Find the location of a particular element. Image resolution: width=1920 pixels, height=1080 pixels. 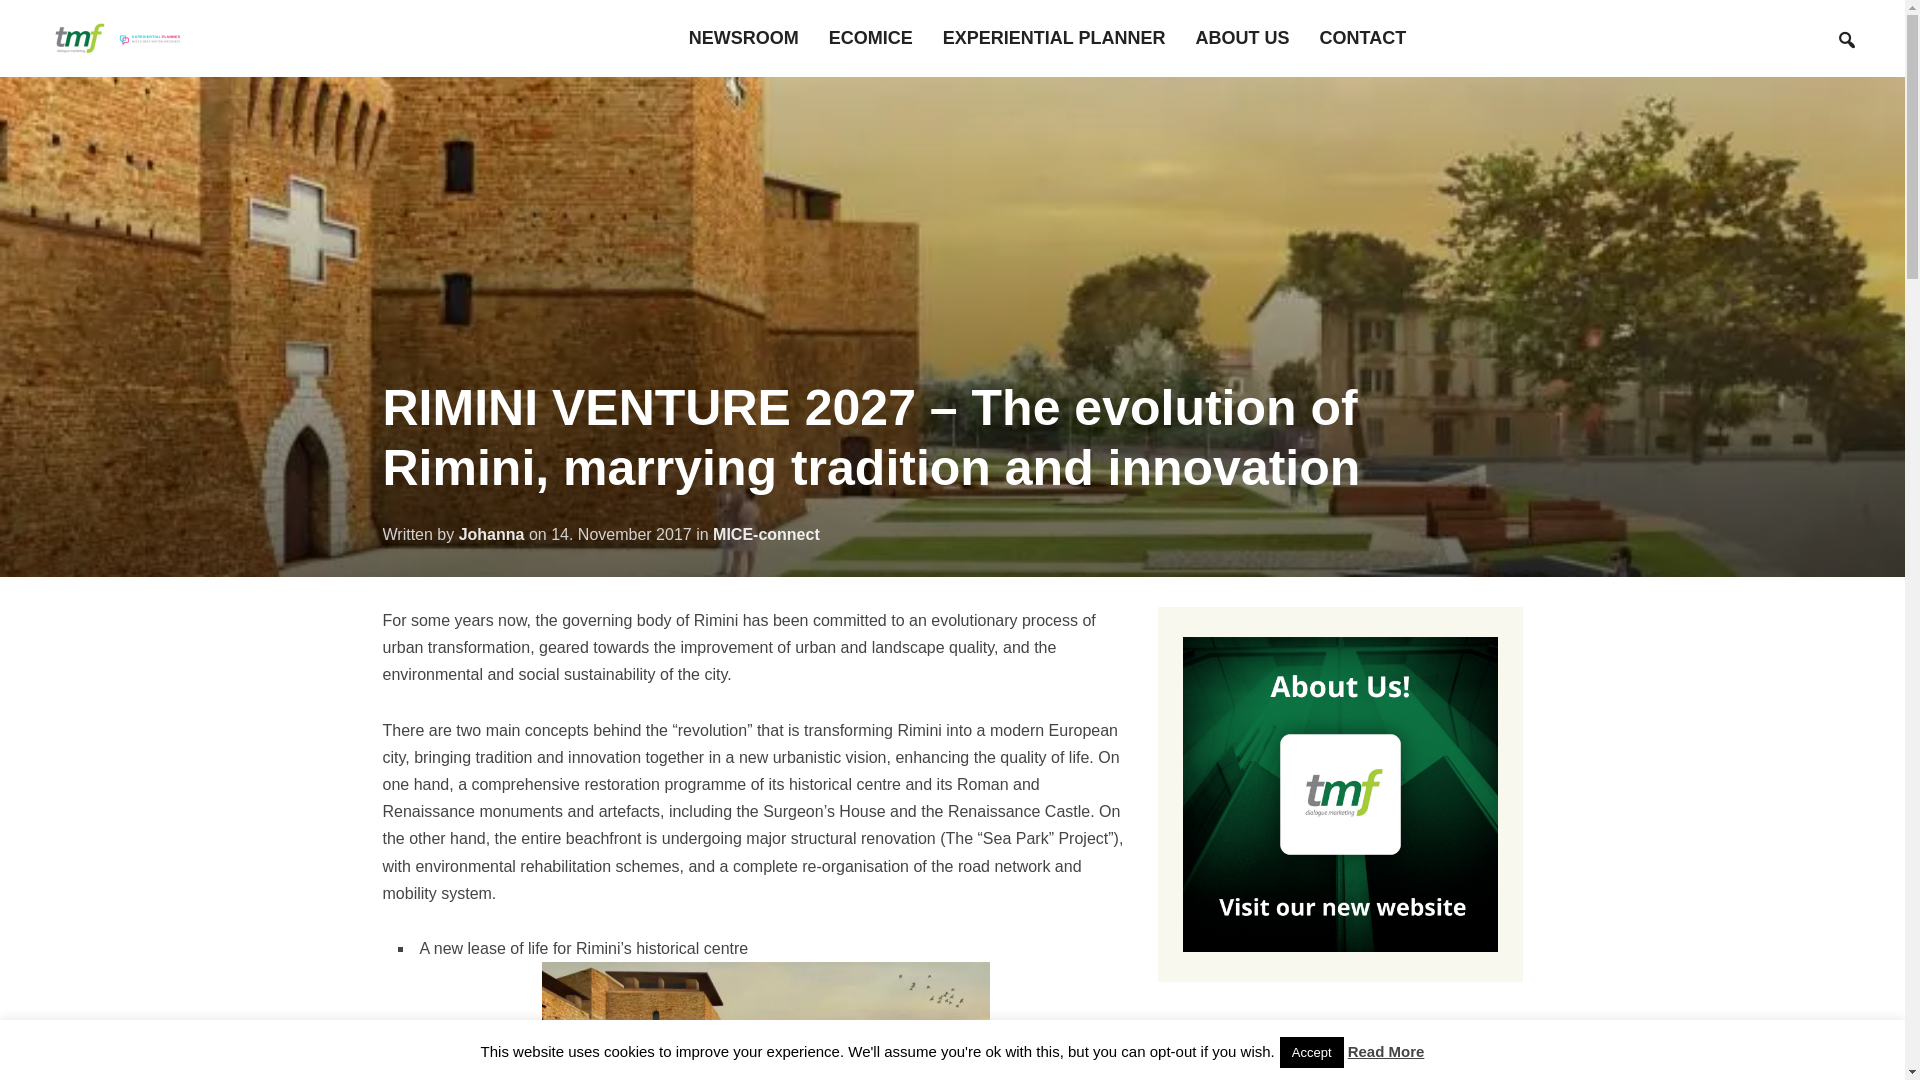

ABOUT US is located at coordinates (1243, 38).